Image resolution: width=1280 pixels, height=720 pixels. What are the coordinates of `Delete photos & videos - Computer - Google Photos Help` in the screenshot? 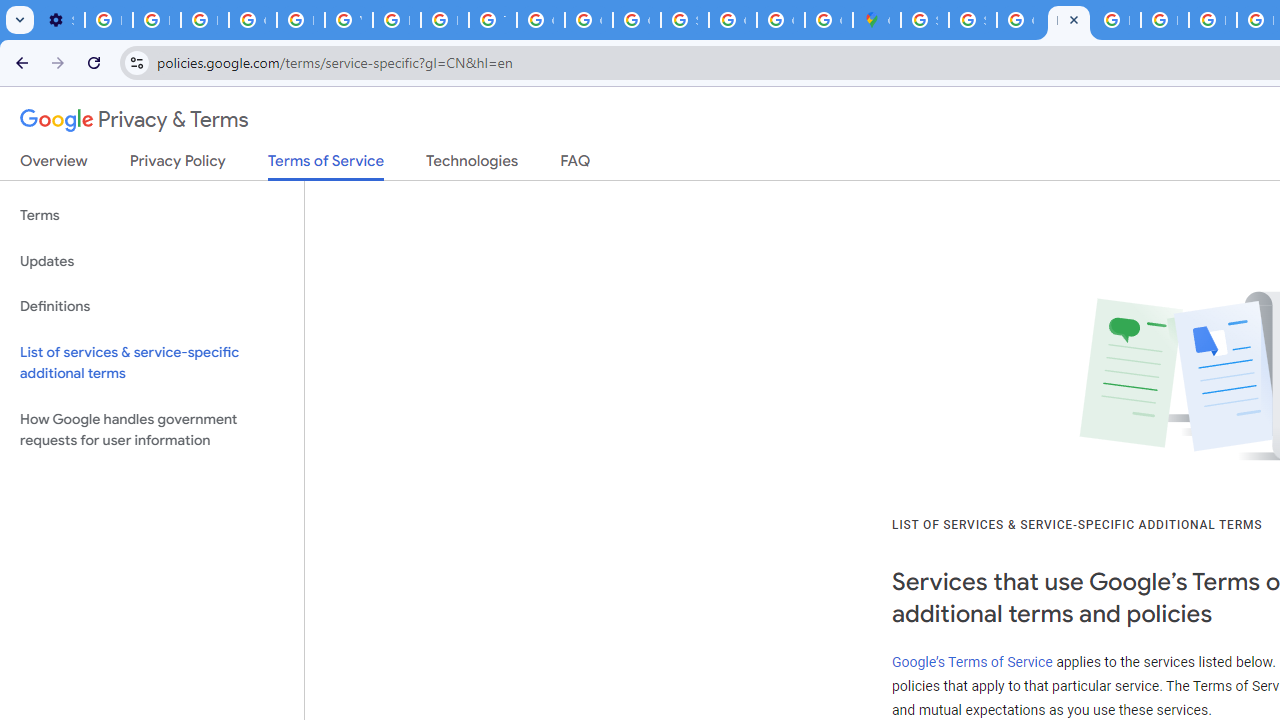 It's located at (108, 20).